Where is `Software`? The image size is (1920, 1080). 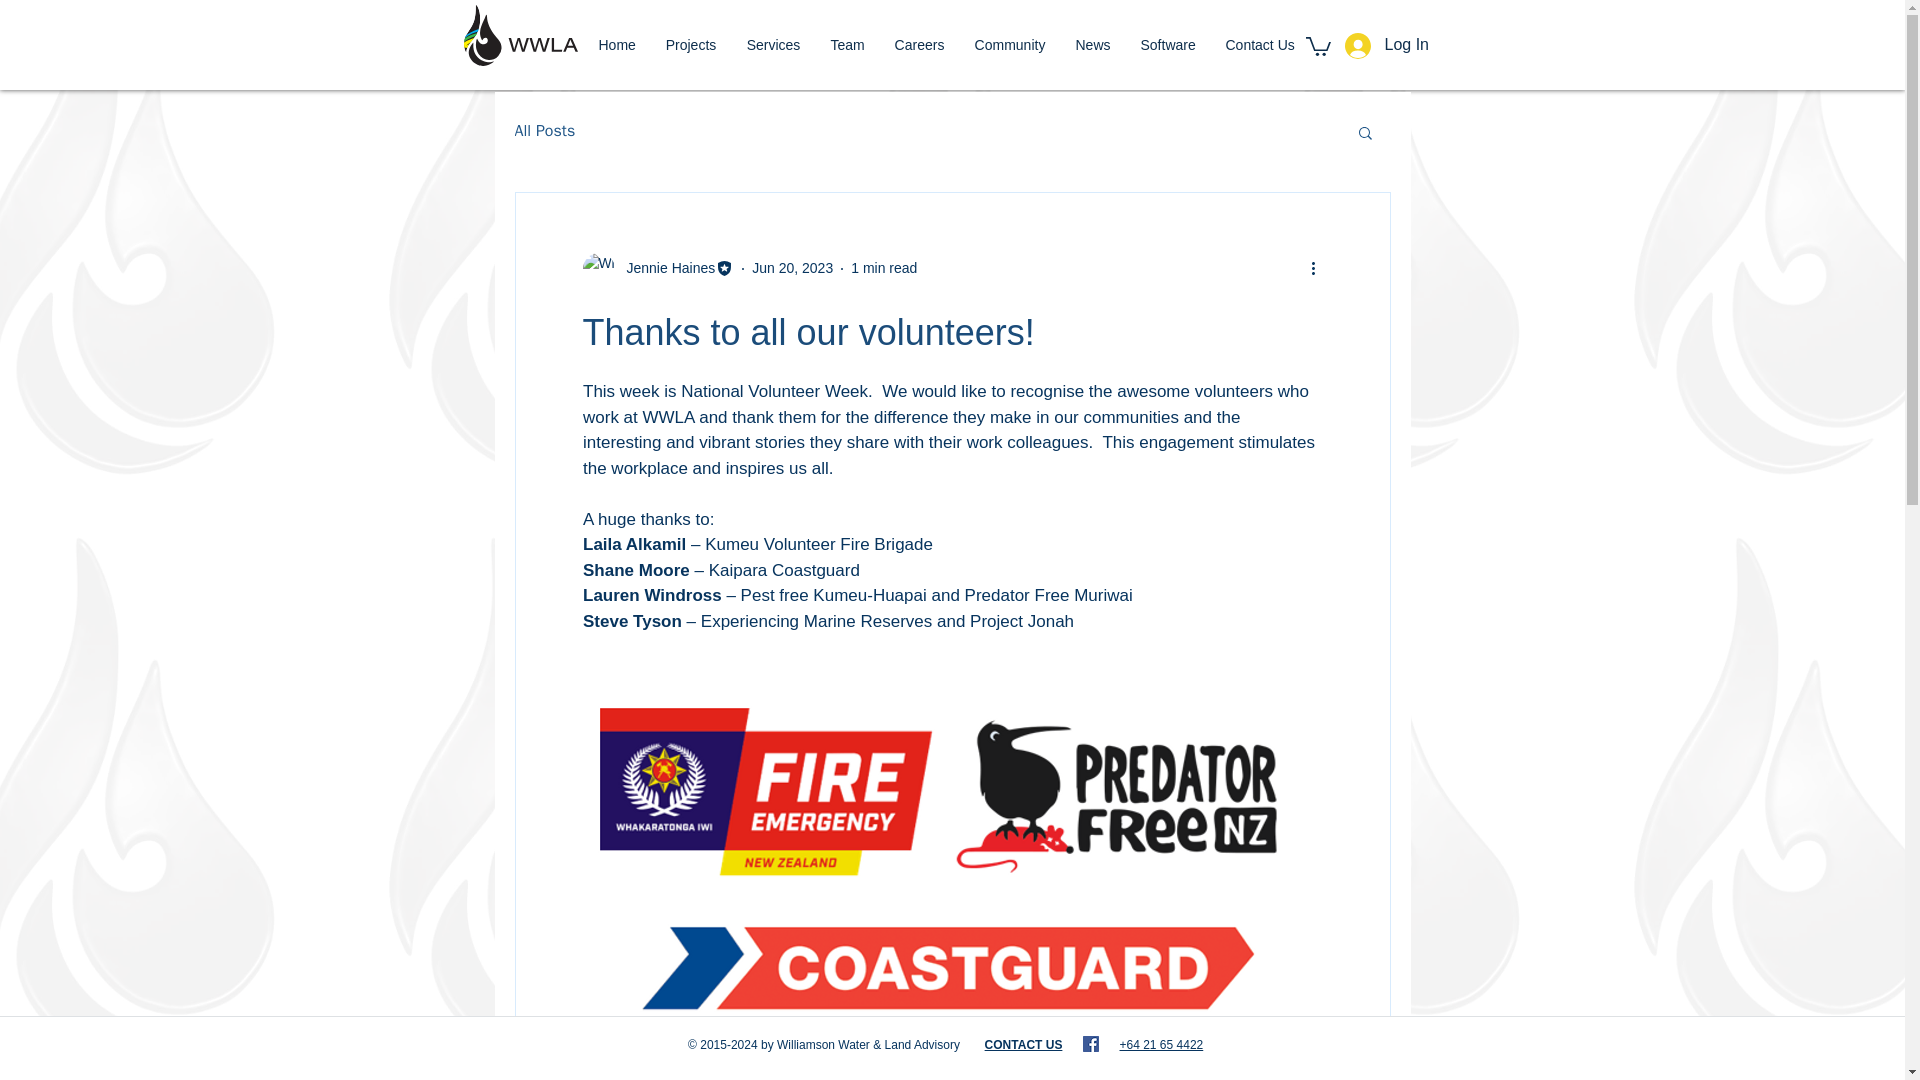 Software is located at coordinates (1168, 46).